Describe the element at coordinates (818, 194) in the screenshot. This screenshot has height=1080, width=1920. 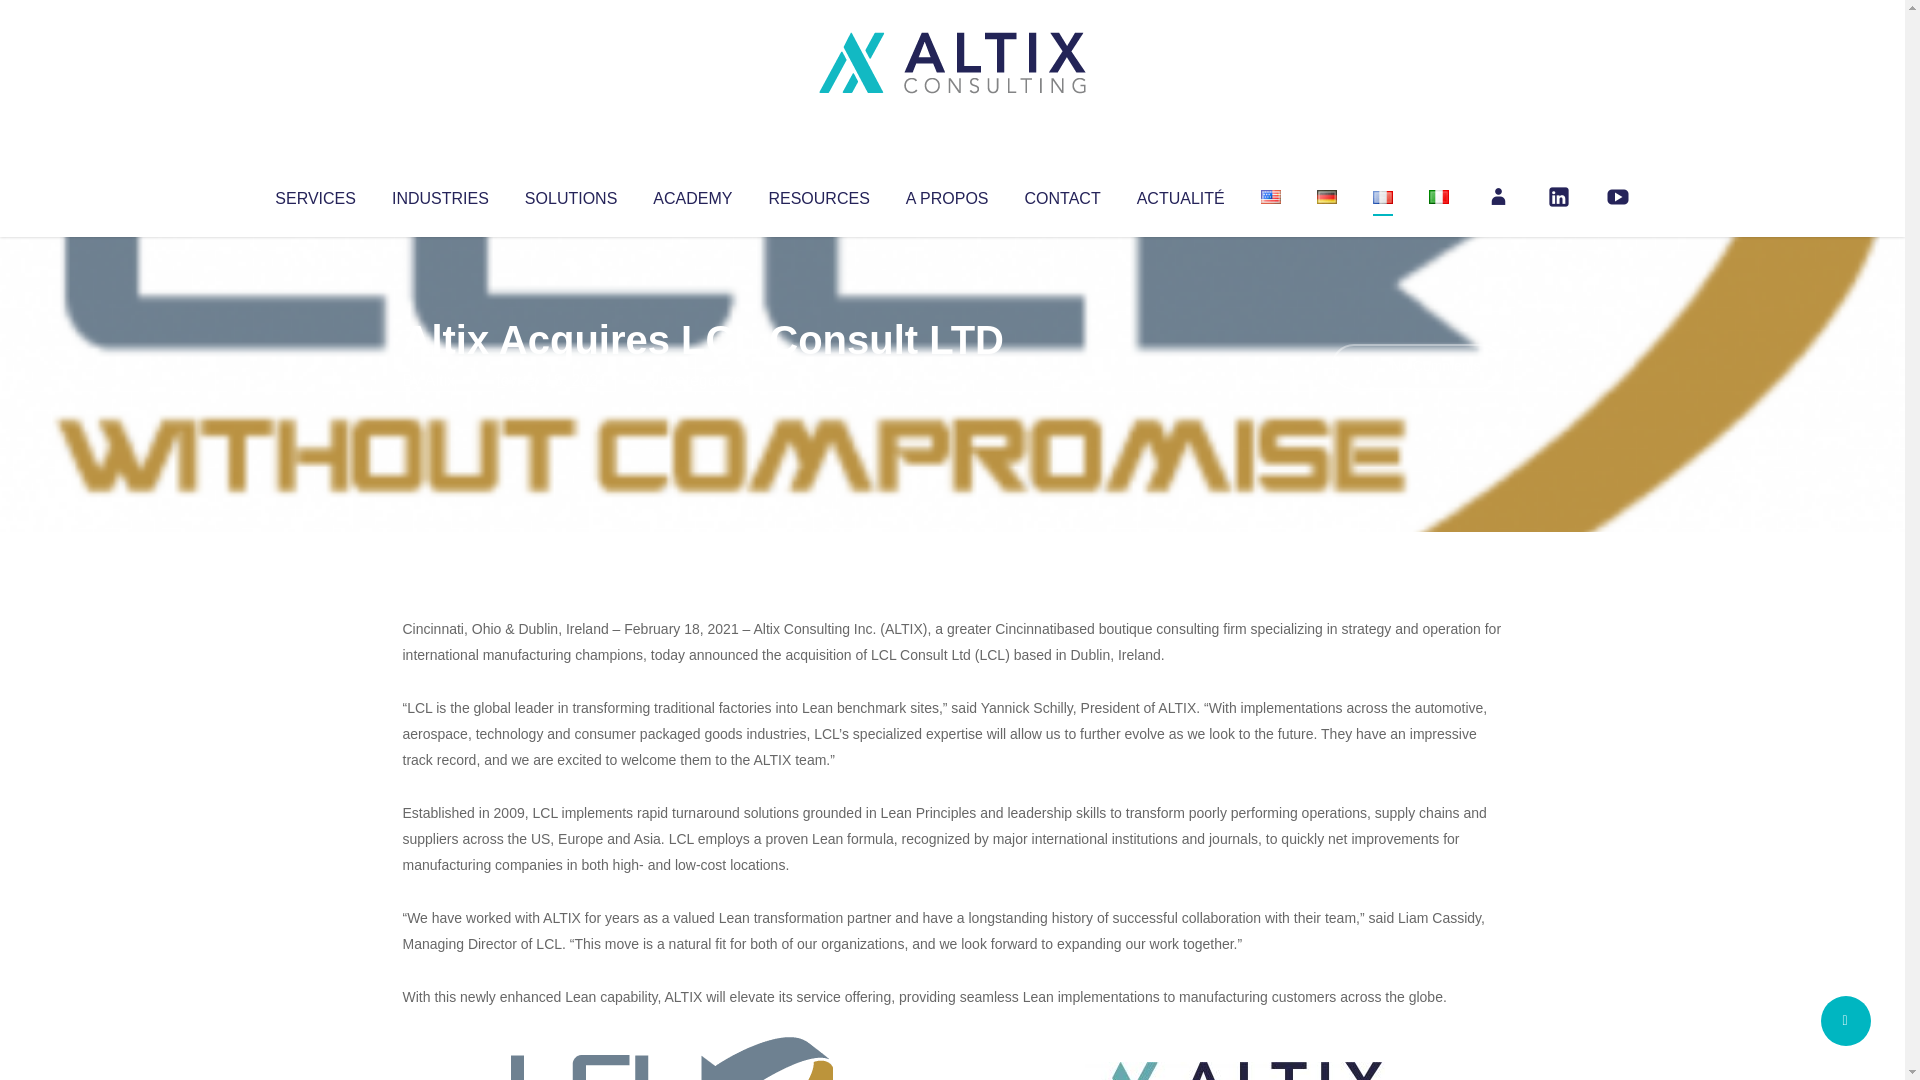
I see `RESOURCES` at that location.